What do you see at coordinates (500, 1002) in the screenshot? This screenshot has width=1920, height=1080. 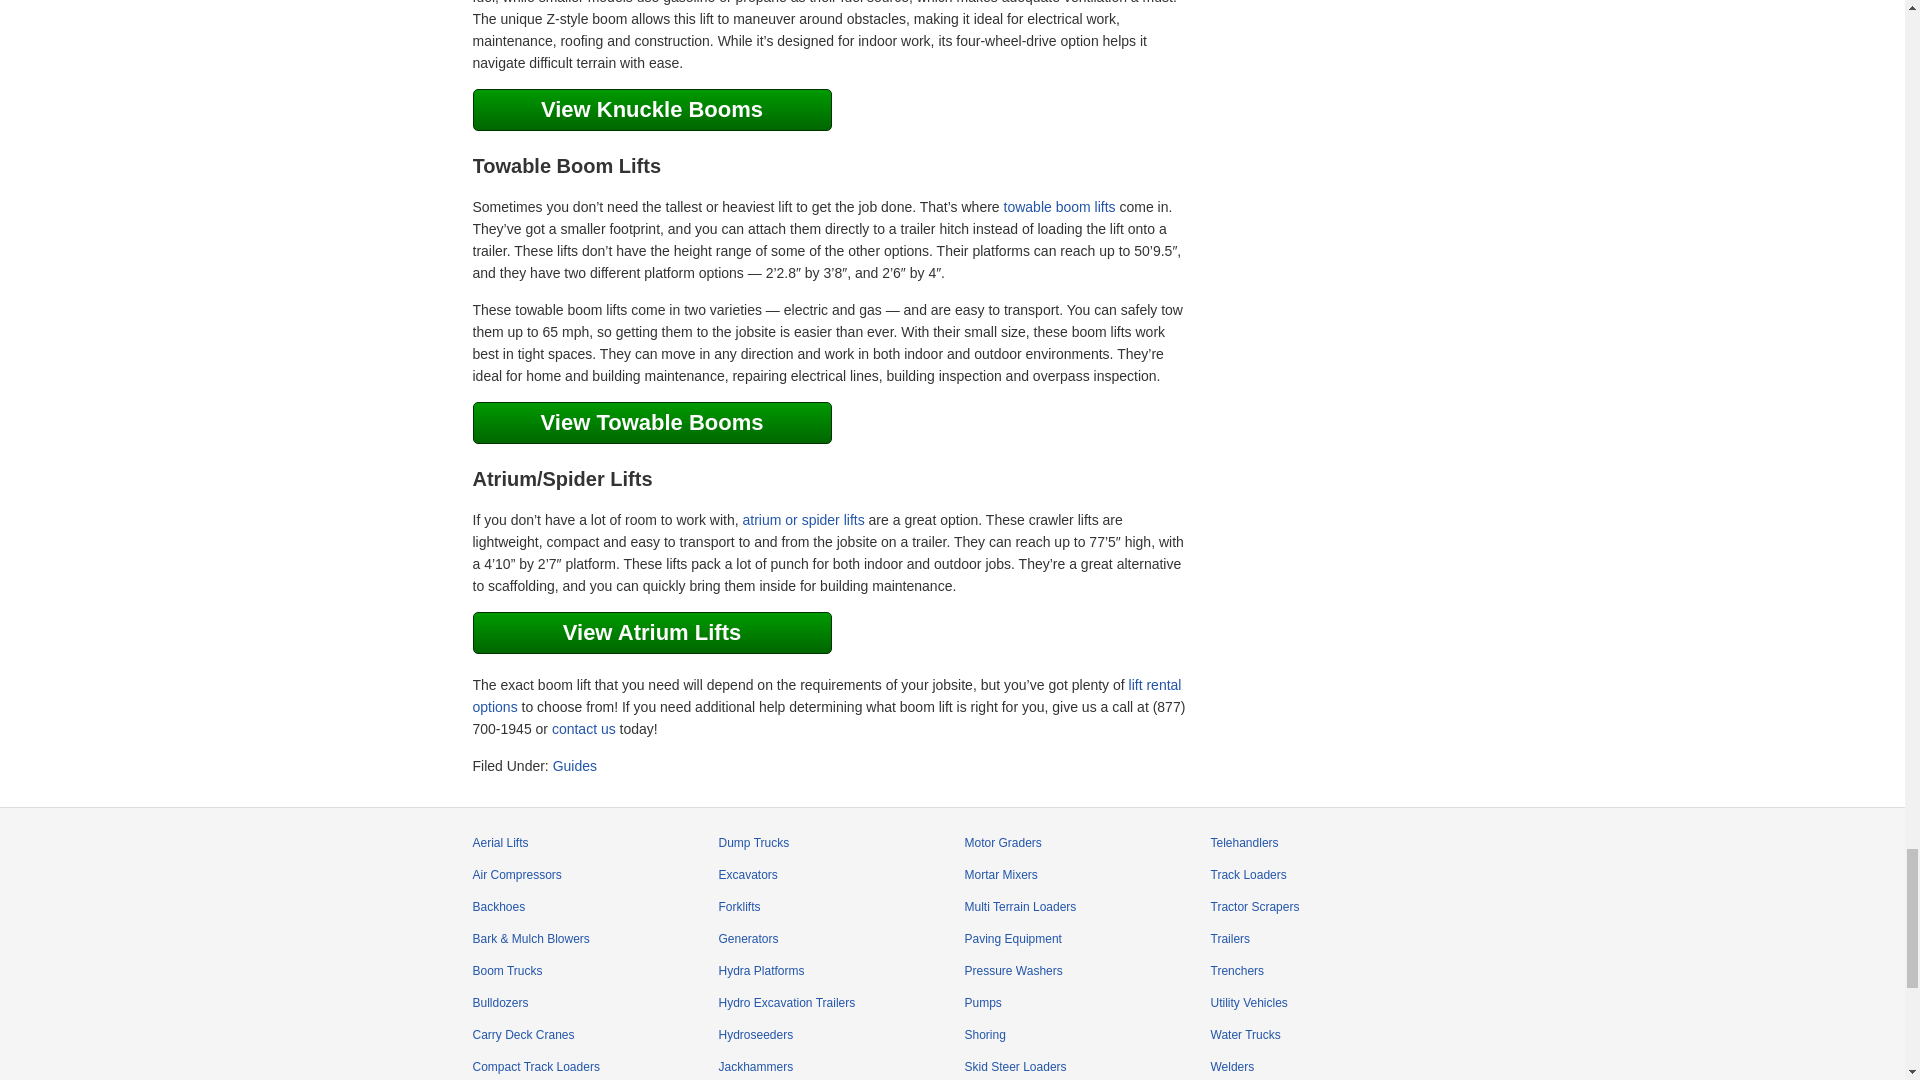 I see `Bulldozer Rentals` at bounding box center [500, 1002].